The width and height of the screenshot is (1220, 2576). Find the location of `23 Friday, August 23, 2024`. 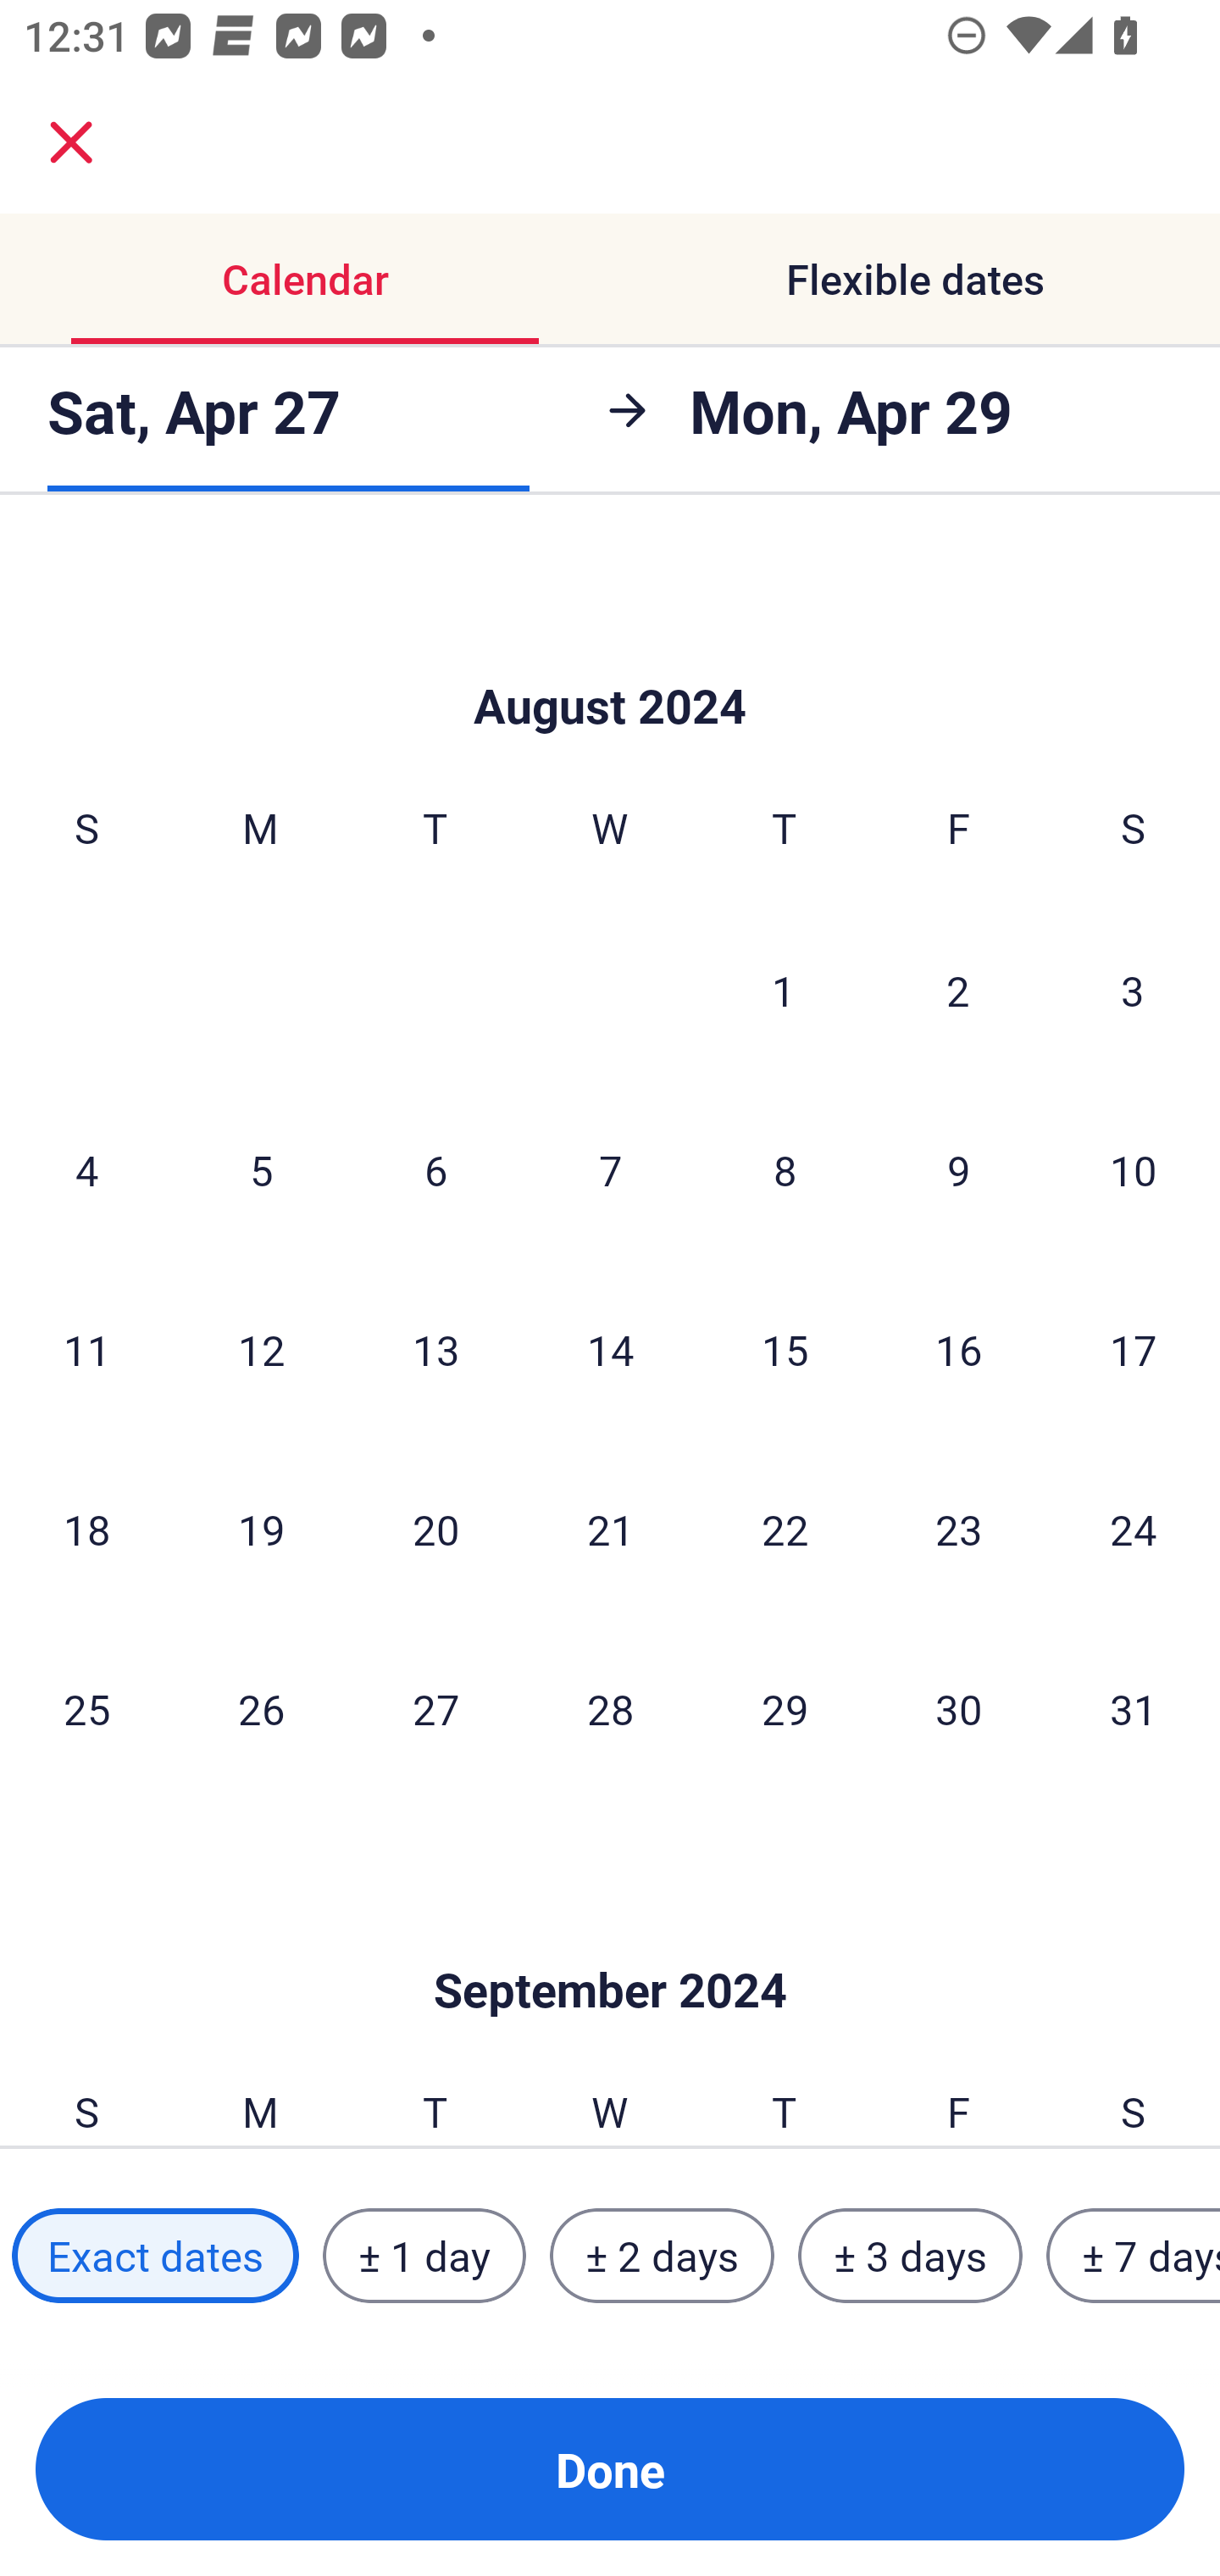

23 Friday, August 23, 2024 is located at coordinates (959, 1529).